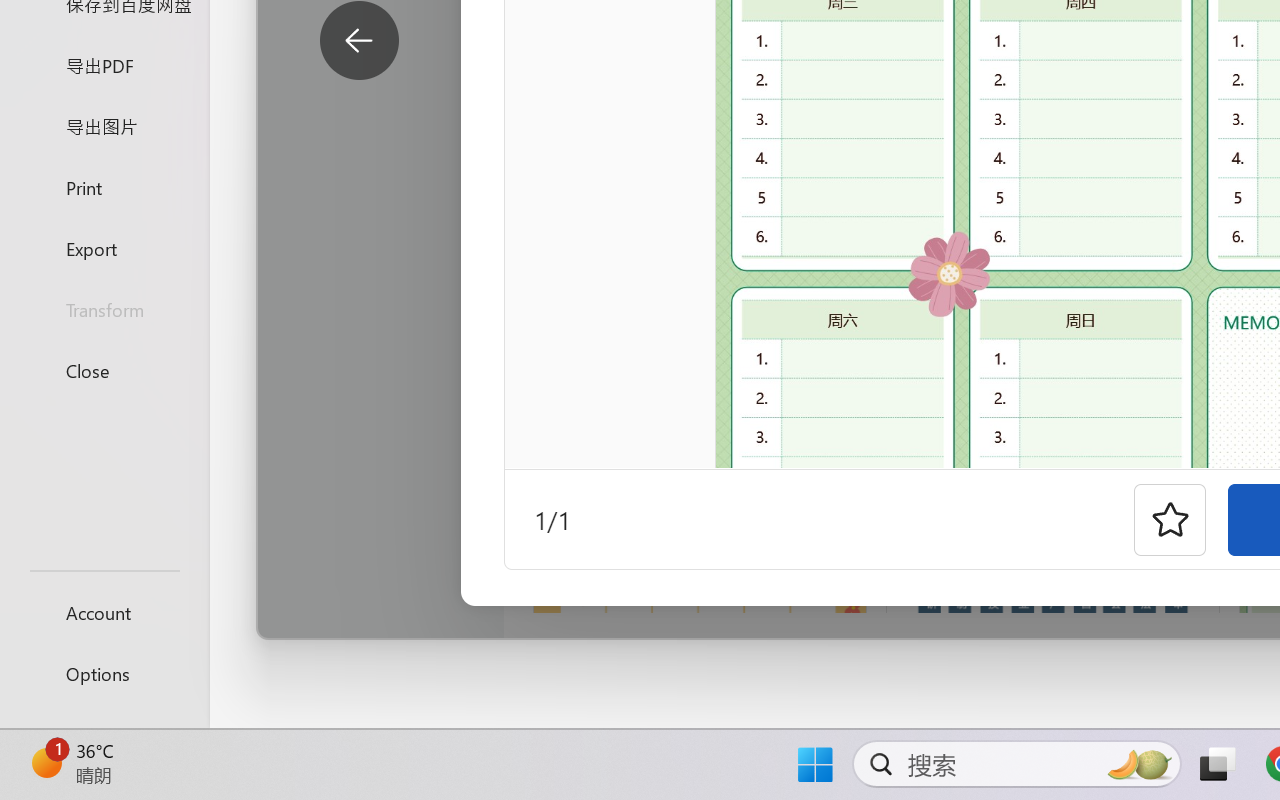  Describe the element at coordinates (104, 248) in the screenshot. I see `Export` at that location.